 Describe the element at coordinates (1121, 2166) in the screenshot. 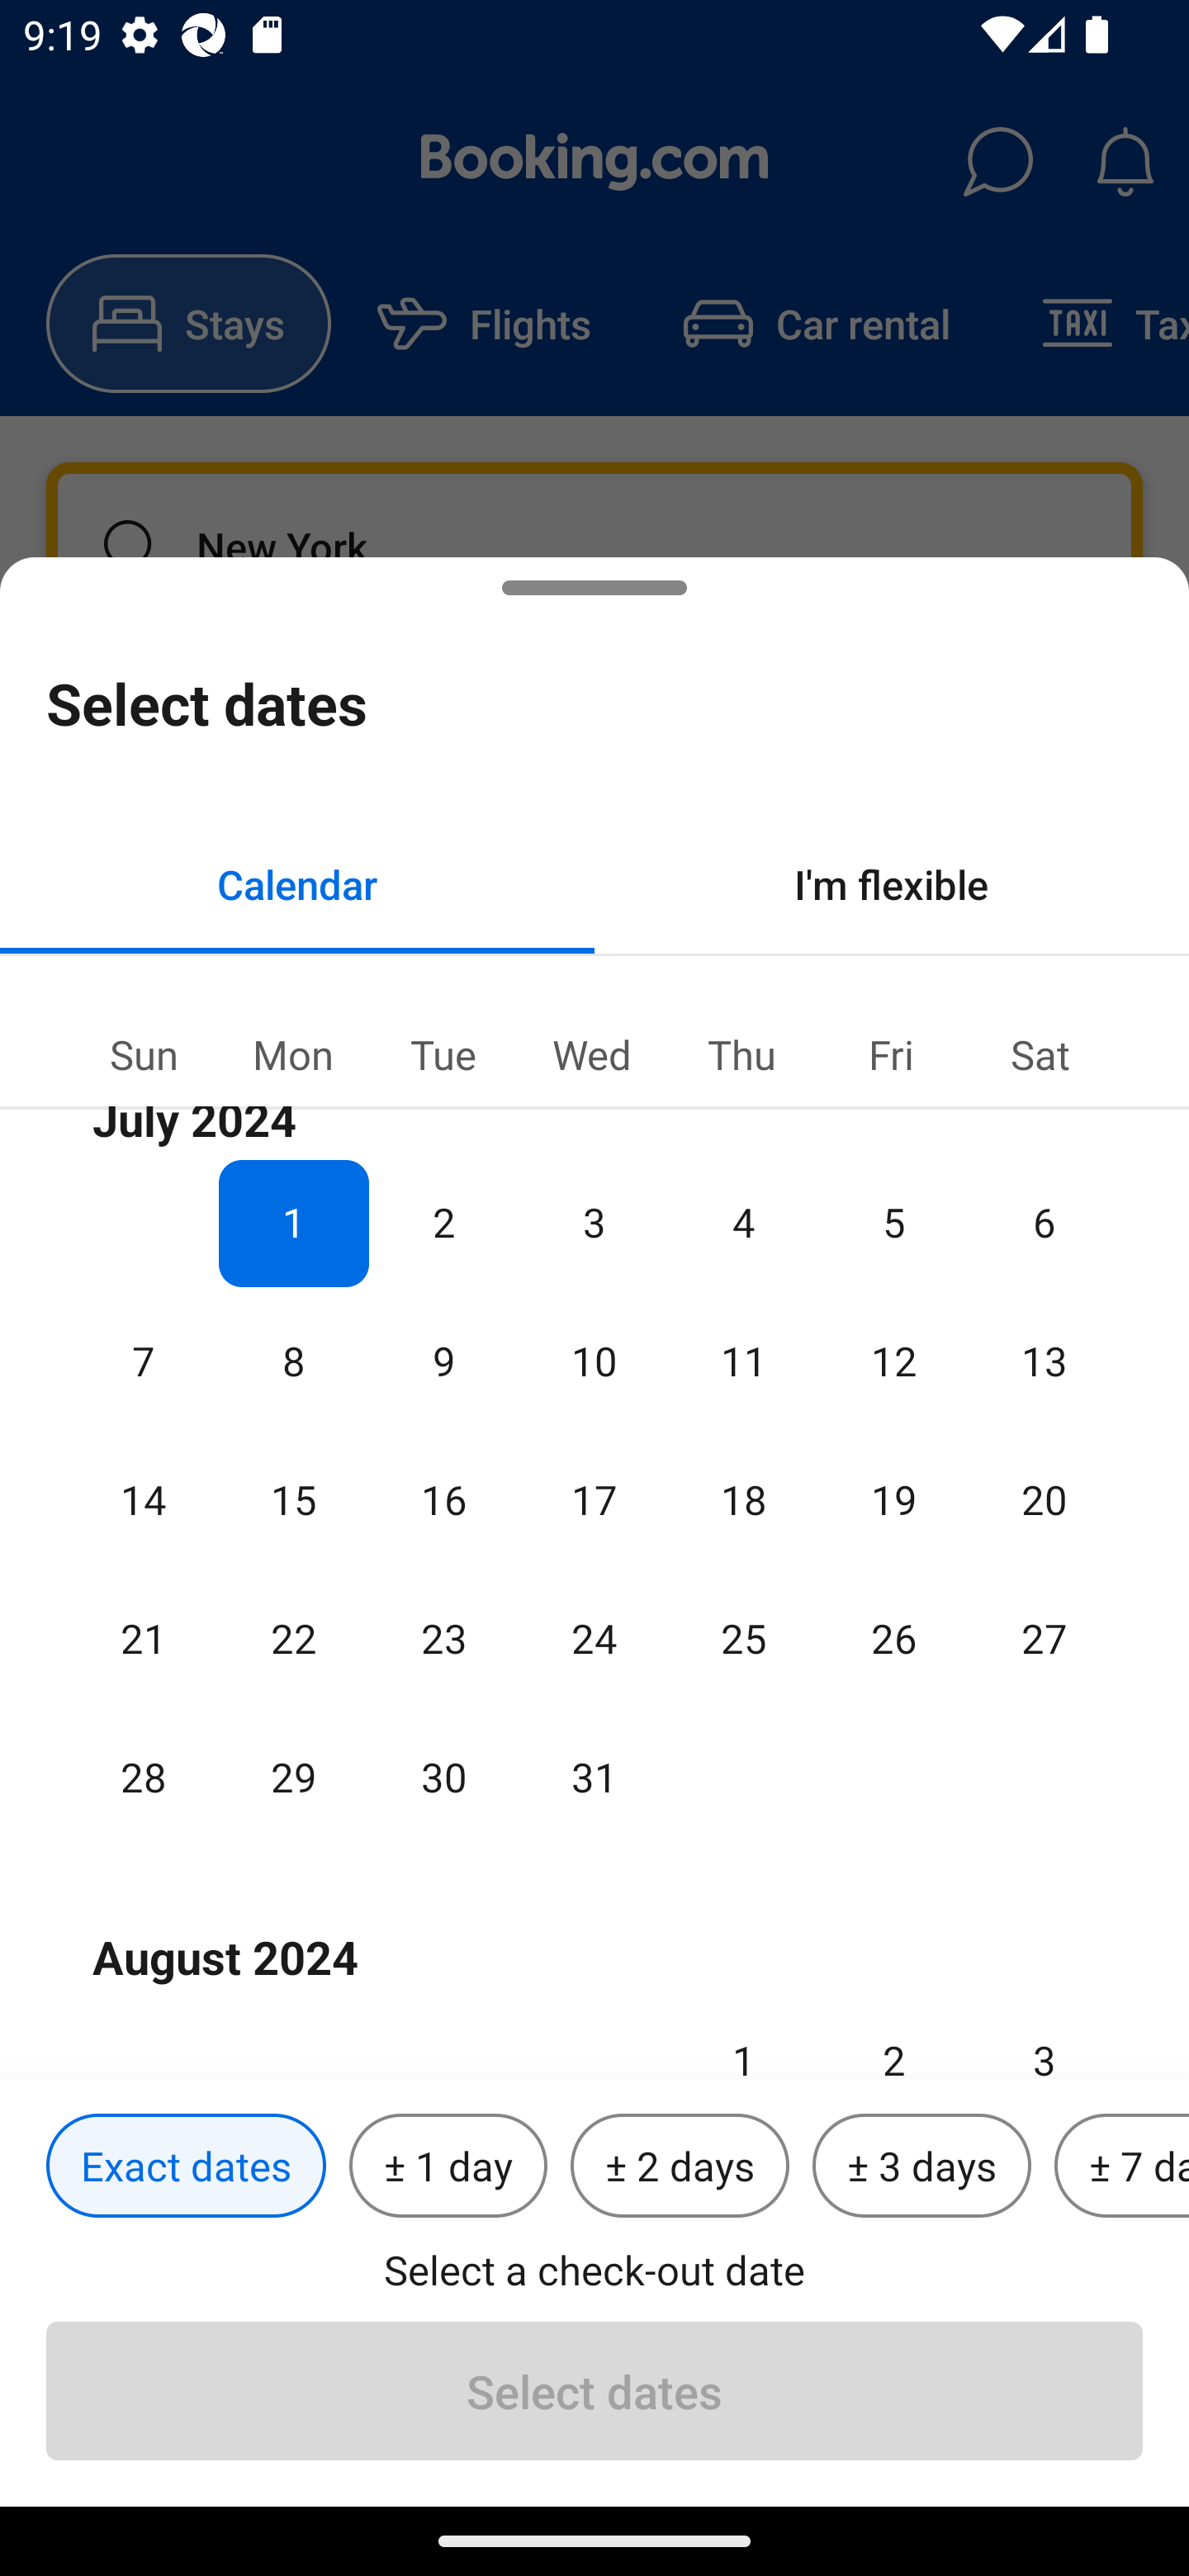

I see `± 7 days` at that location.